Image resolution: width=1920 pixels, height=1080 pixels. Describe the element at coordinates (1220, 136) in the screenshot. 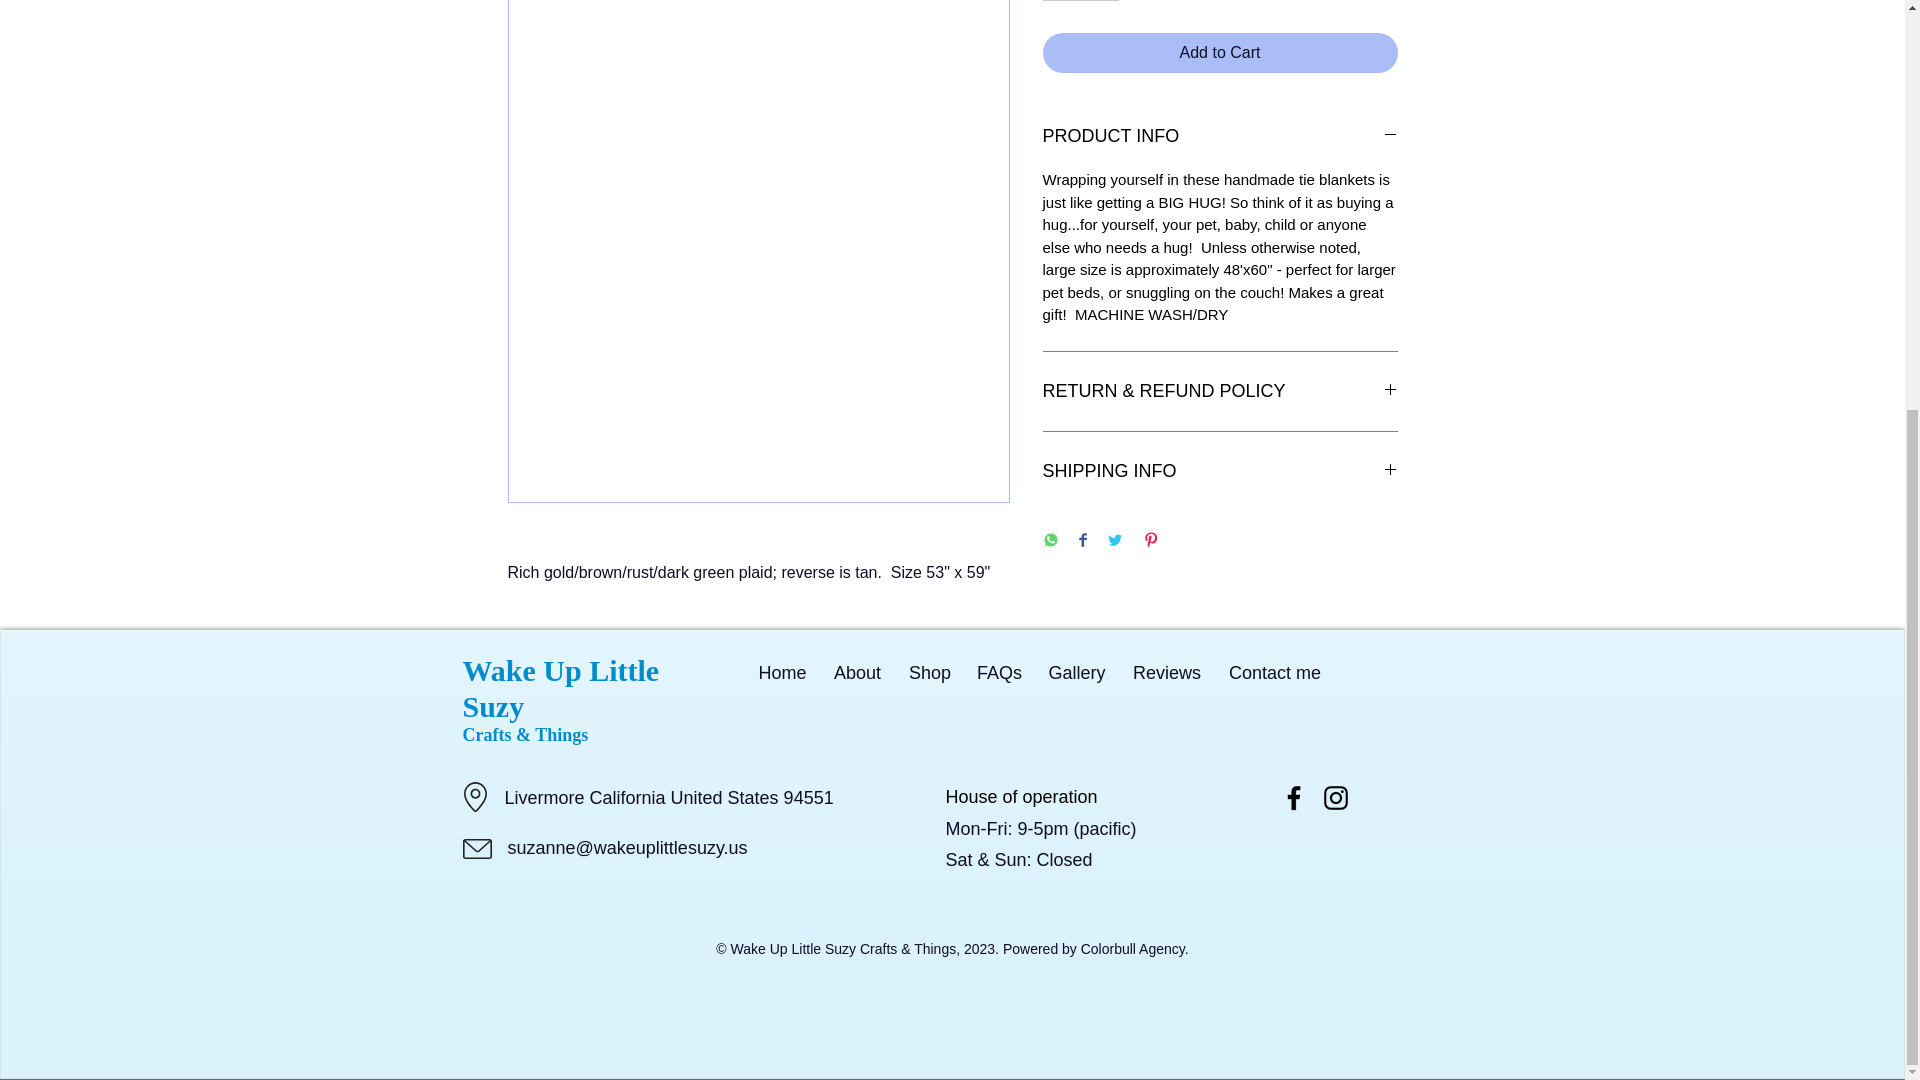

I see `PRODUCT INFO` at that location.